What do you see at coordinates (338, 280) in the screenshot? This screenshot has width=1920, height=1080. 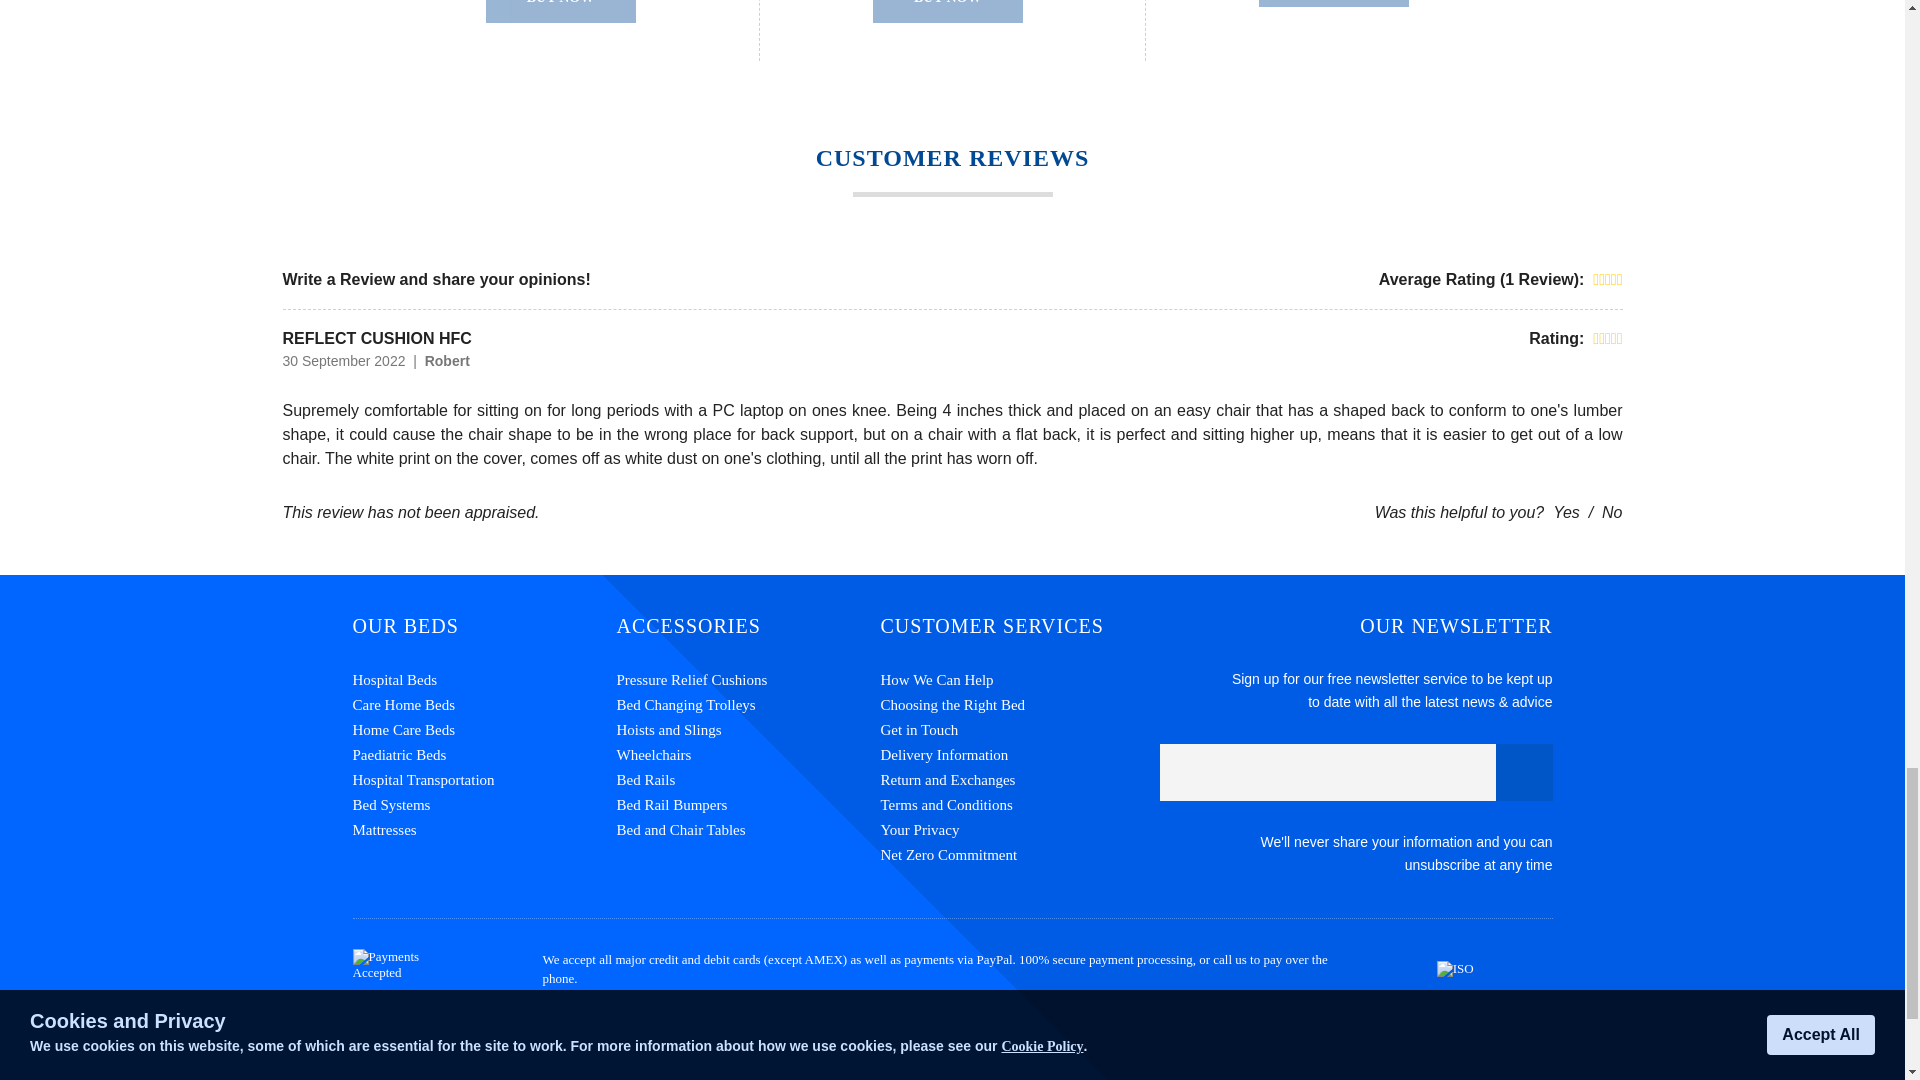 I see `Write a Review` at bounding box center [338, 280].